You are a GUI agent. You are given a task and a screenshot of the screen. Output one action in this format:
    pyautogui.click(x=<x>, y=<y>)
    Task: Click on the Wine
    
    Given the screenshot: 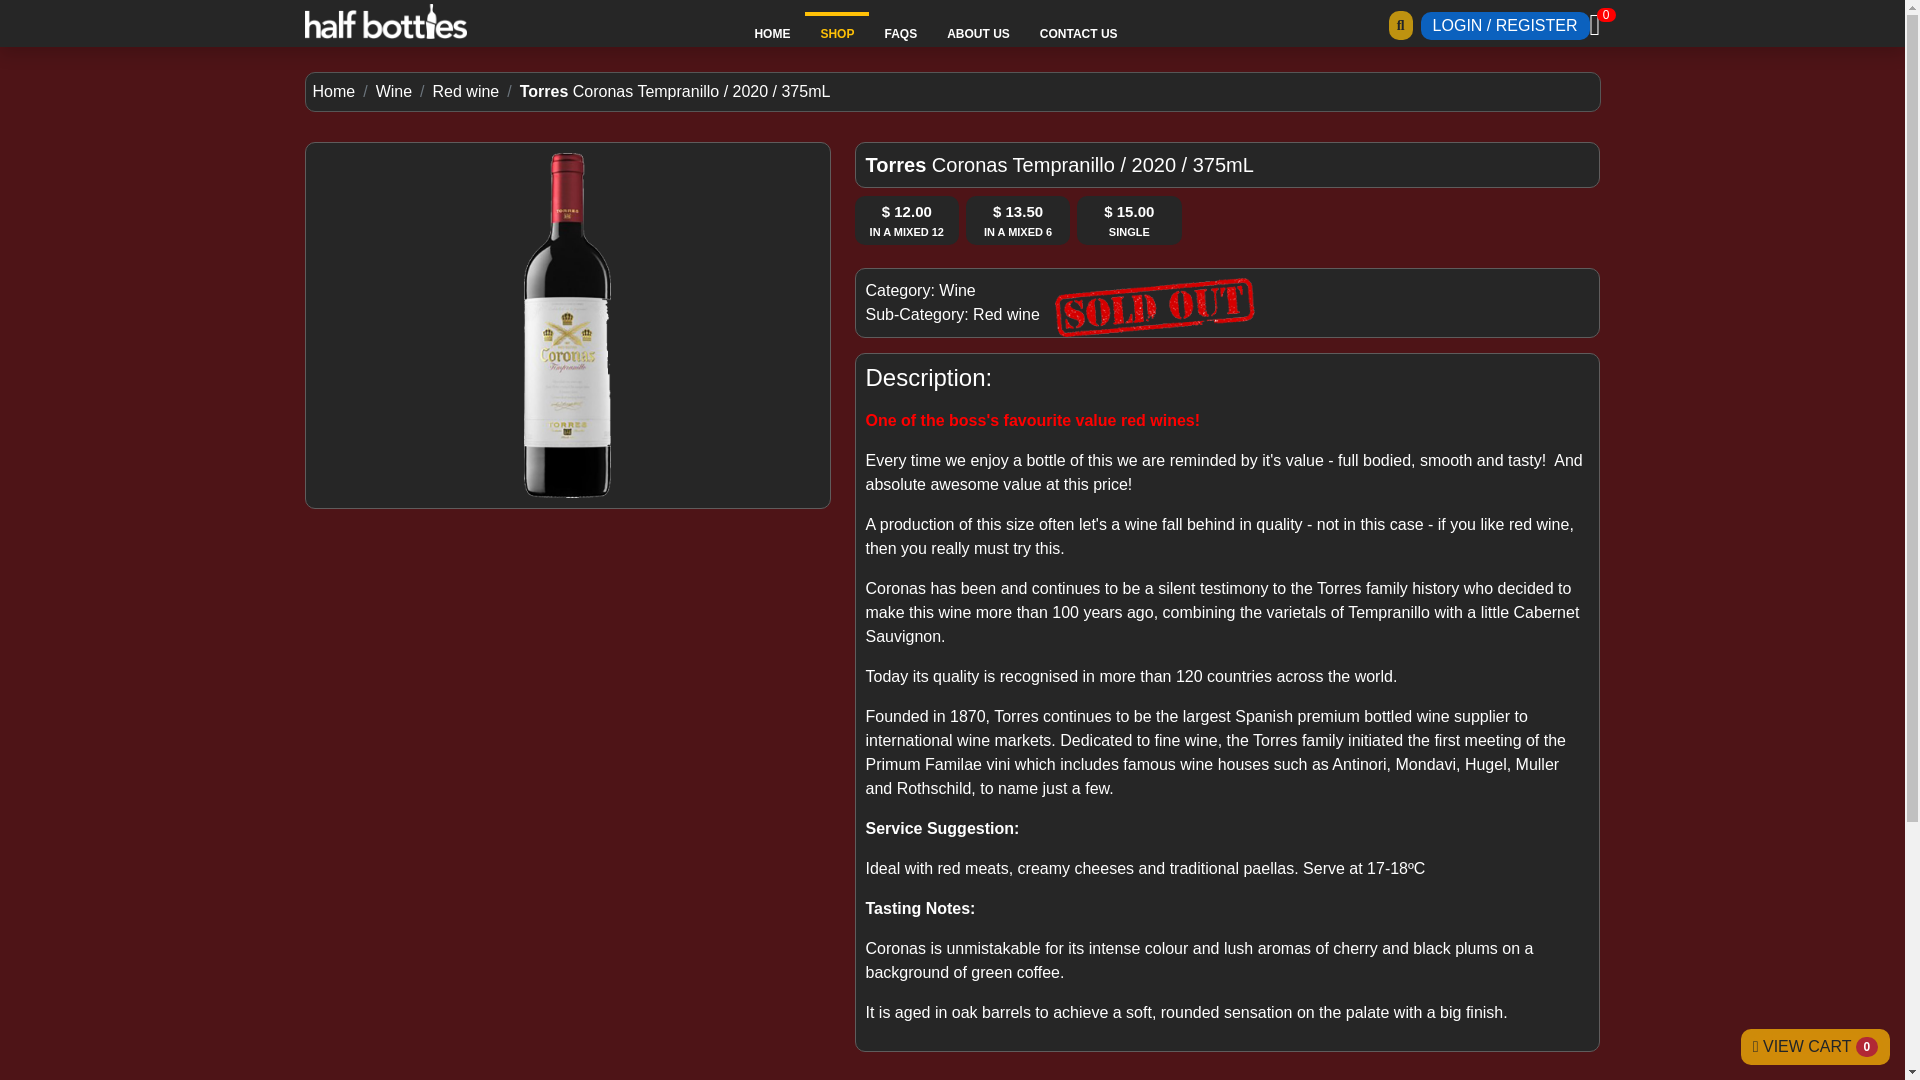 What is the action you would take?
    pyautogui.click(x=956, y=290)
    